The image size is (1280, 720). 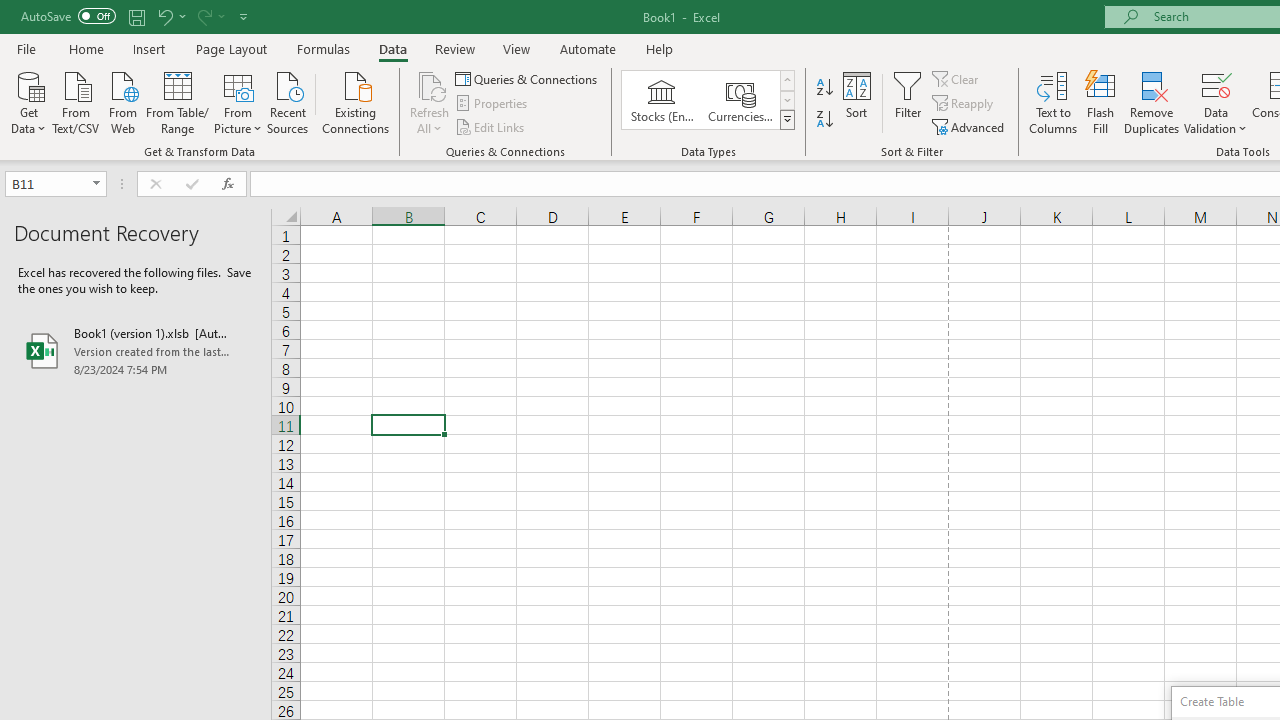 I want to click on Formulas, so click(x=323, y=48).